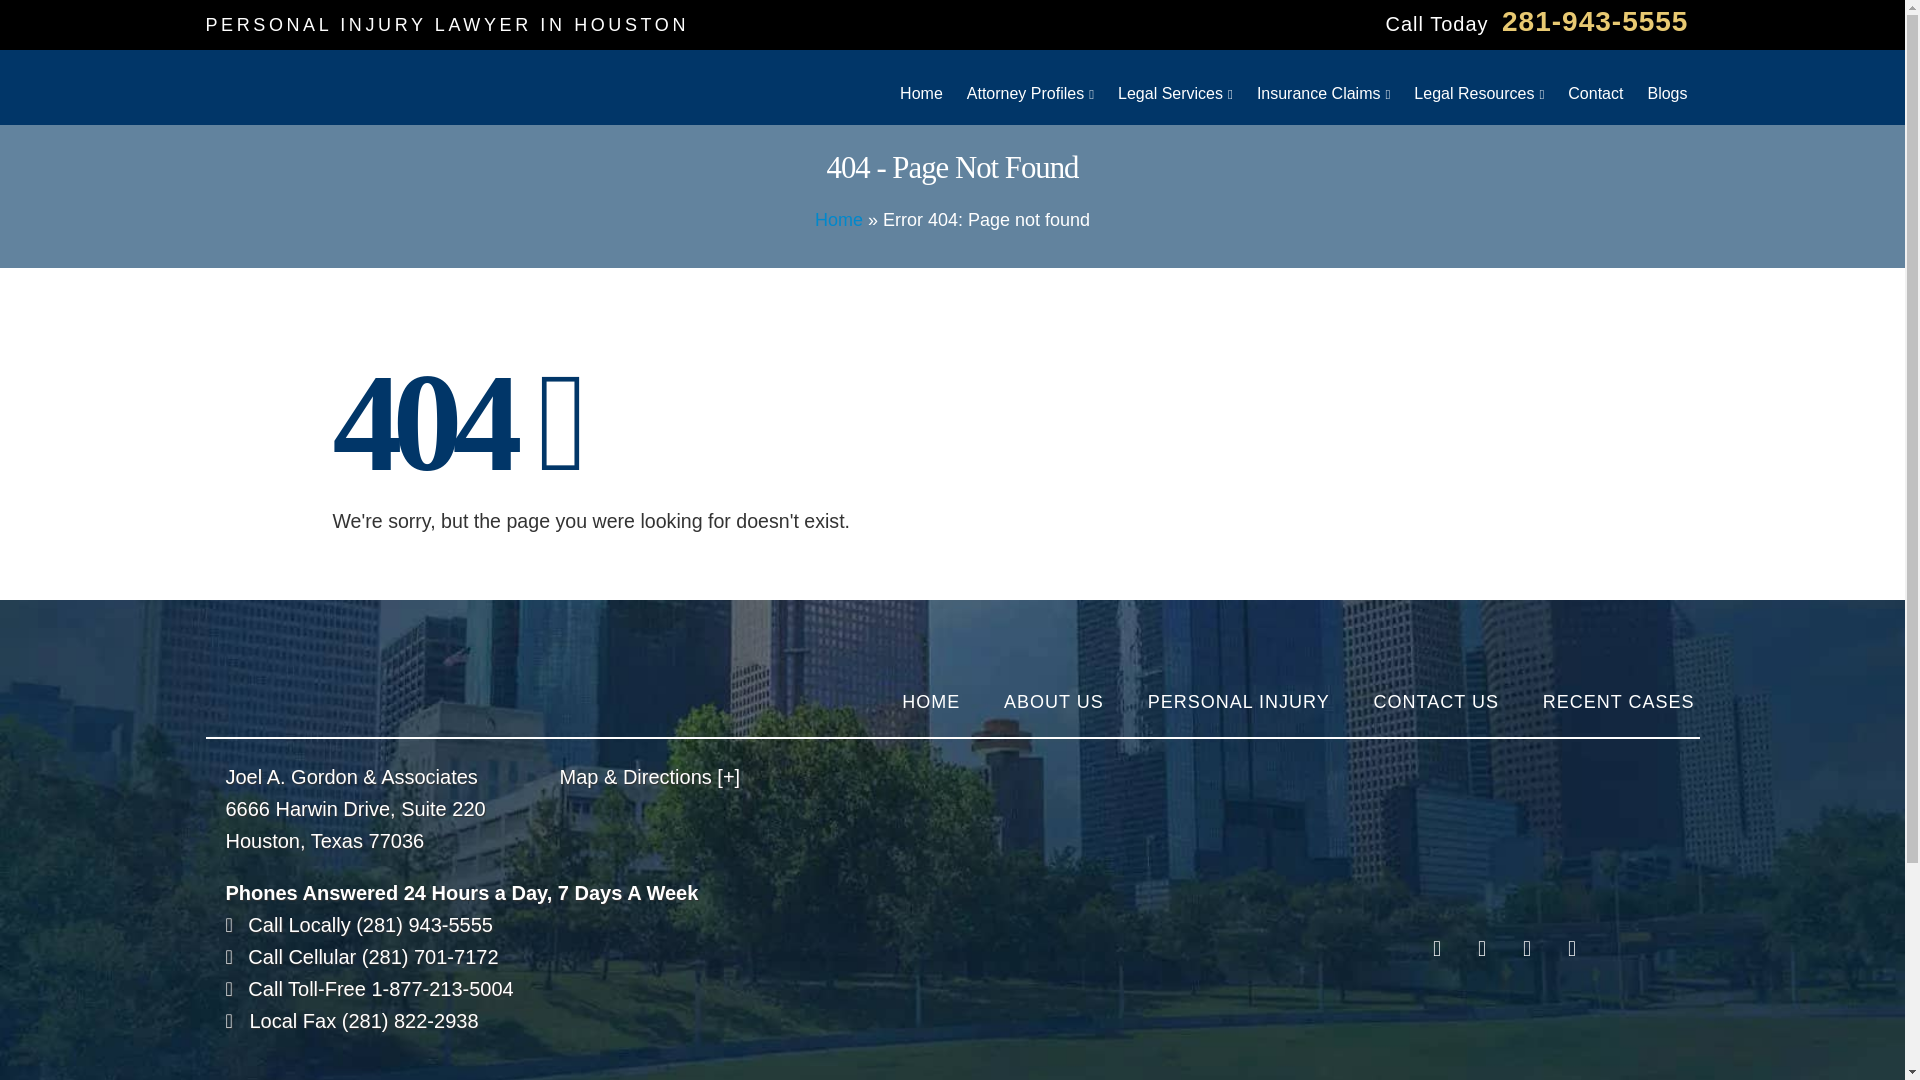 This screenshot has width=1920, height=1080. I want to click on Legal Services, so click(1174, 87).